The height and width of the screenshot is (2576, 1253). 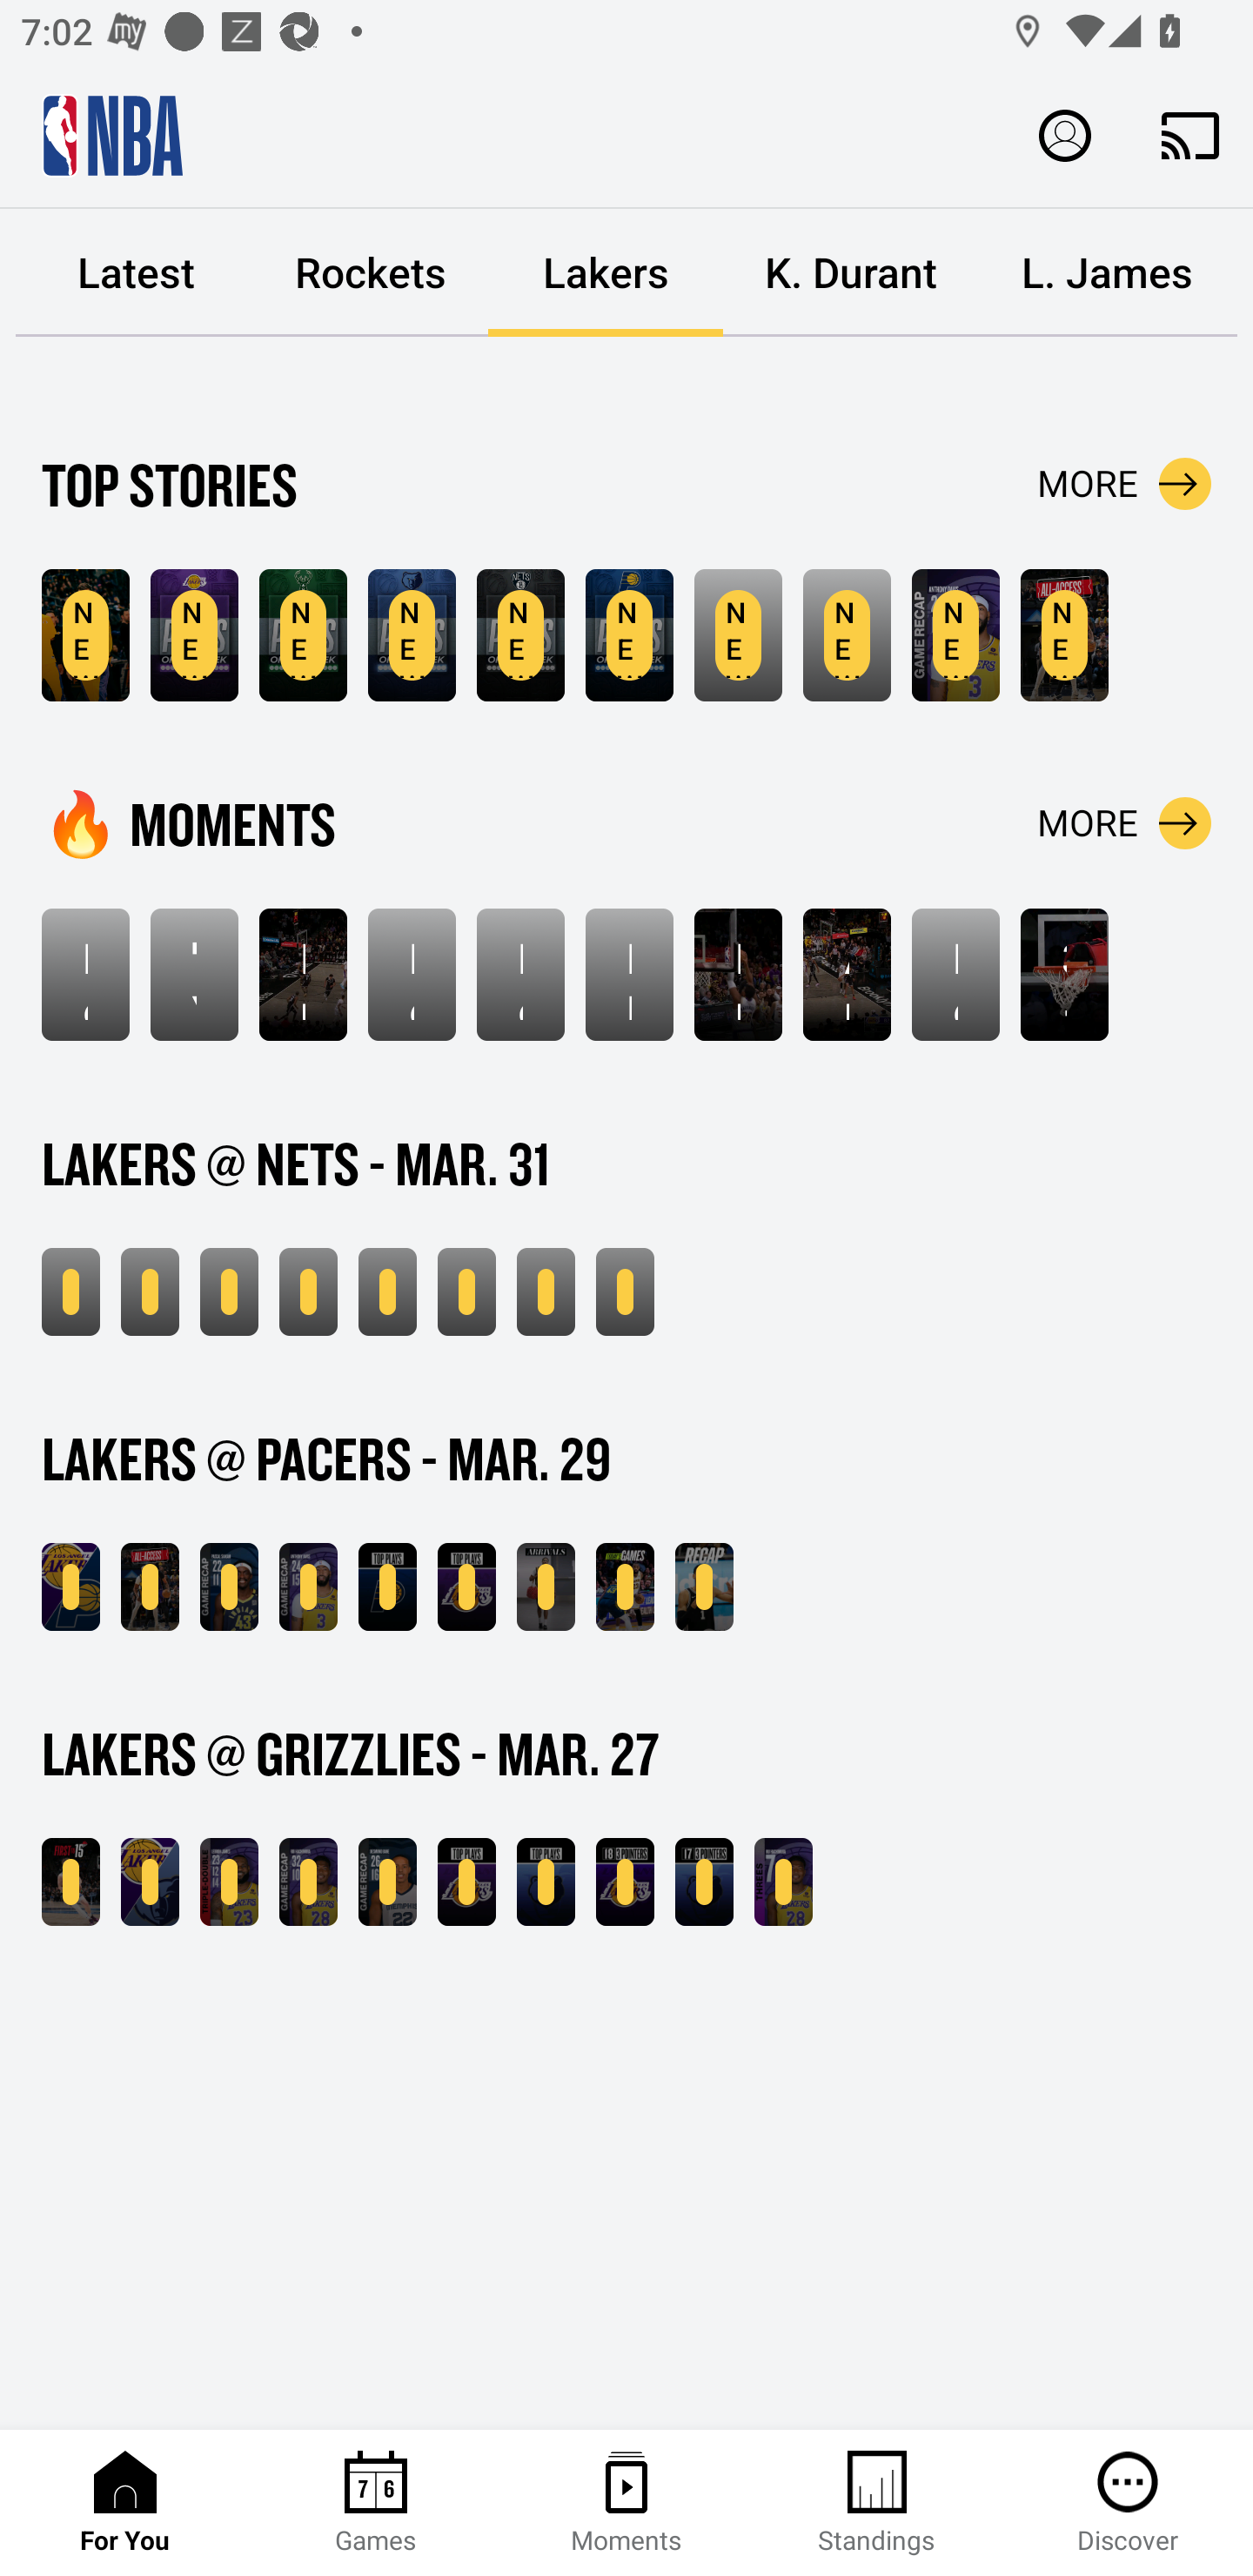 What do you see at coordinates (738, 975) in the screenshot?
I see `Rui Hachimura rises to finish the alley-oop` at bounding box center [738, 975].